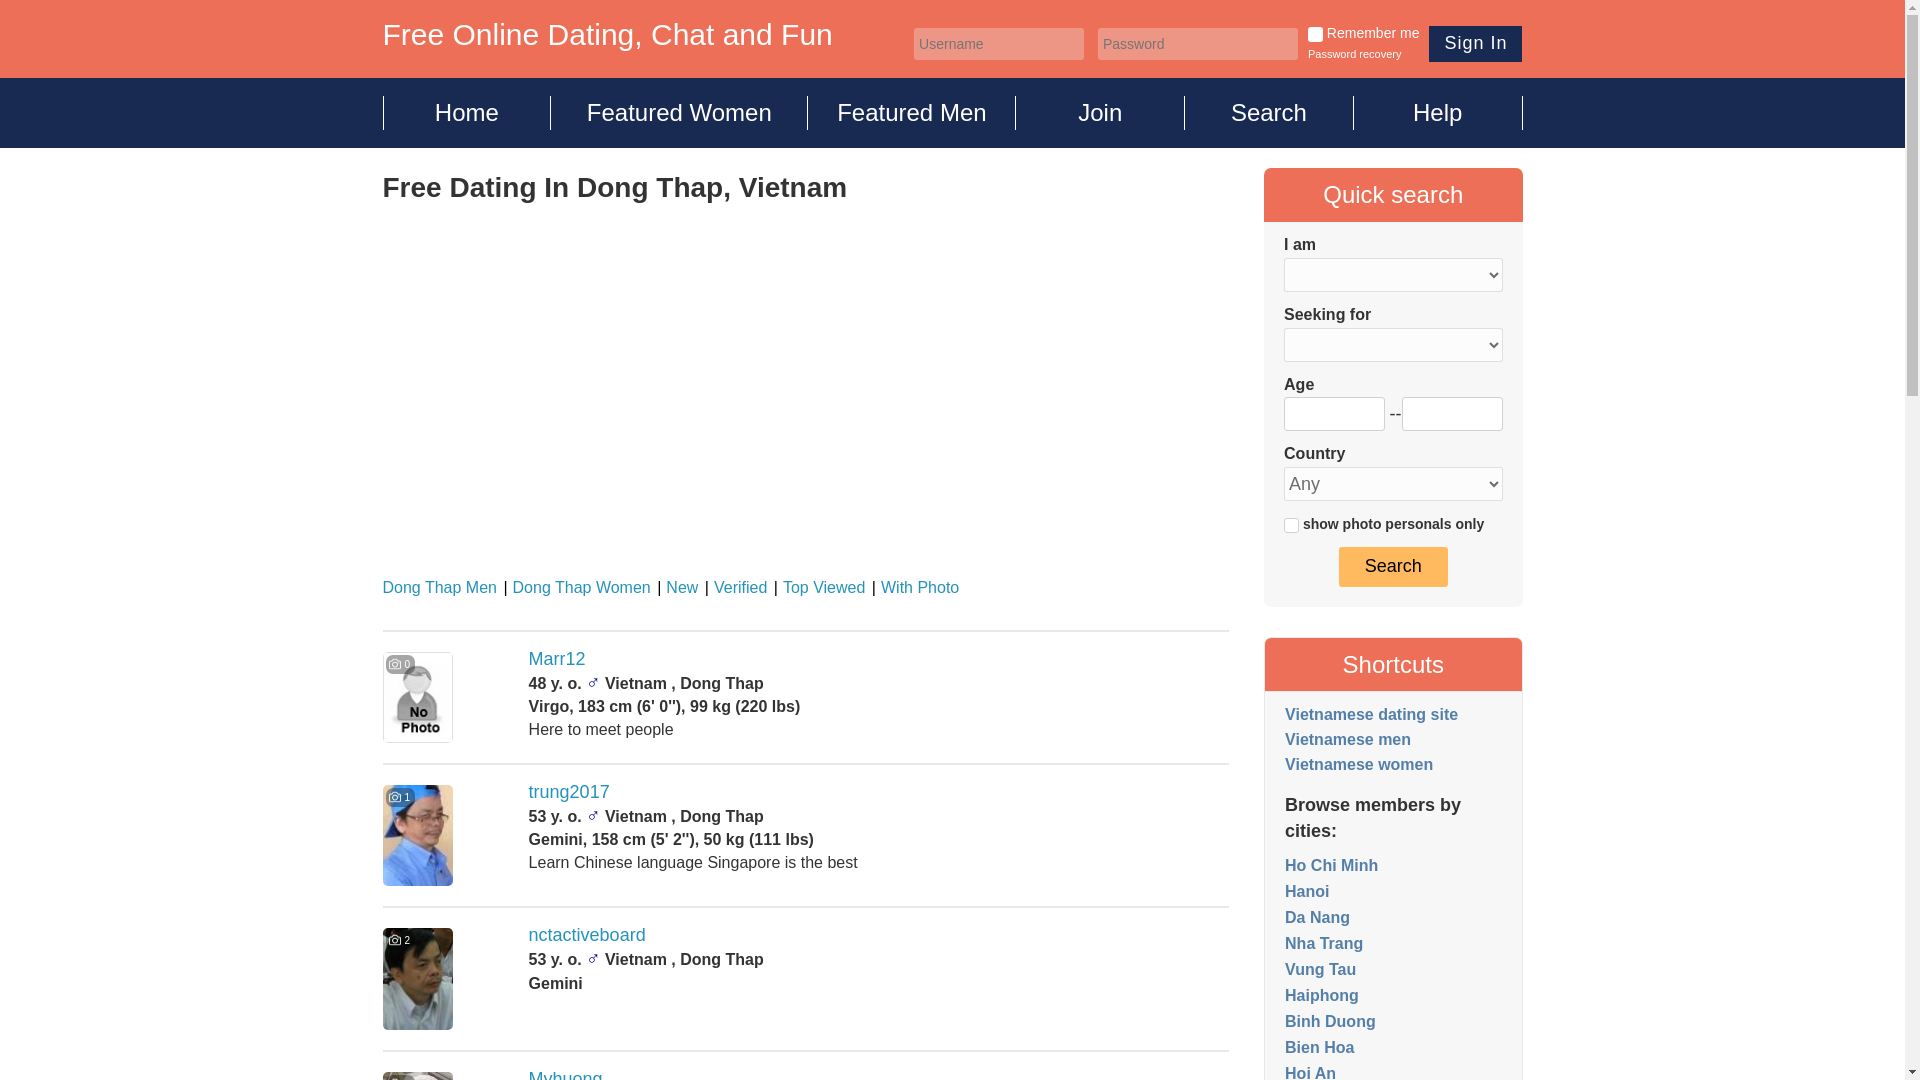 This screenshot has width=1920, height=1080. I want to click on Top Viewed, so click(818, 587).